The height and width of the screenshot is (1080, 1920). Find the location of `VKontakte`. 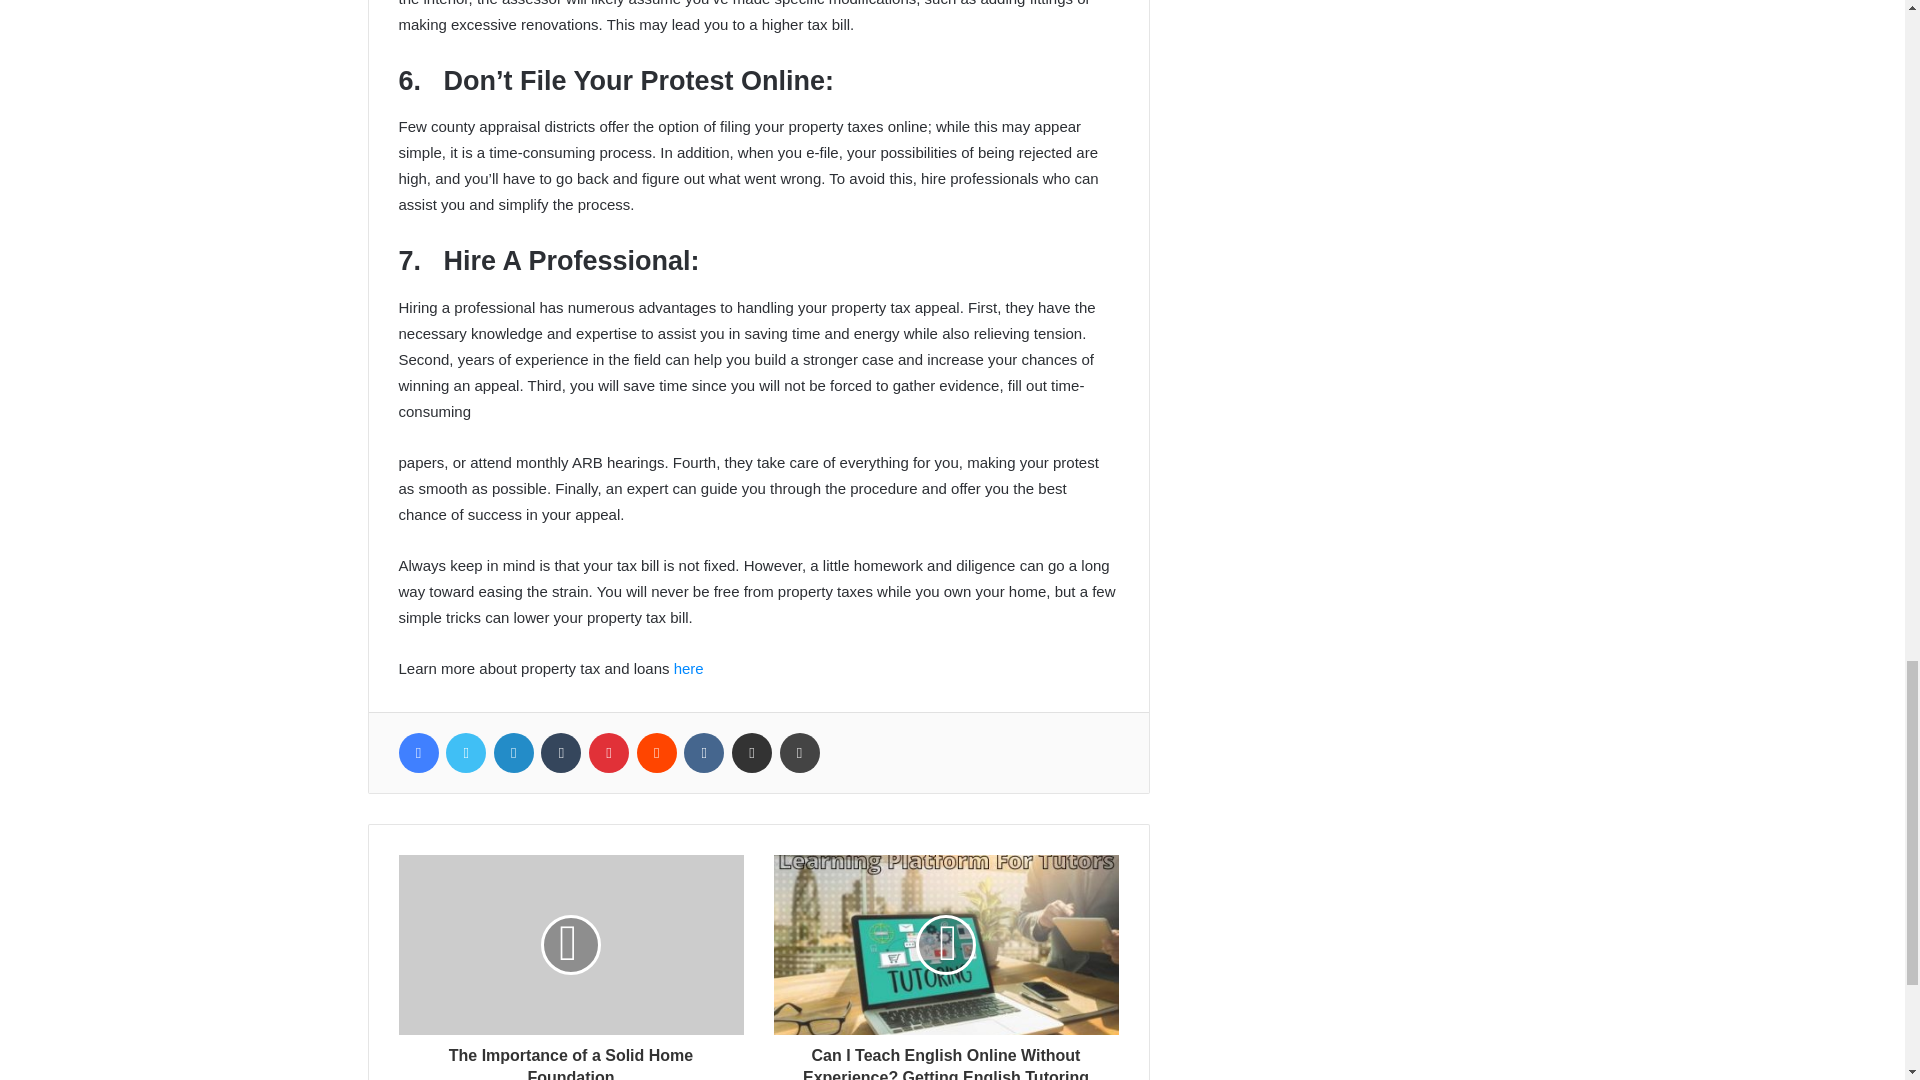

VKontakte is located at coordinates (703, 753).